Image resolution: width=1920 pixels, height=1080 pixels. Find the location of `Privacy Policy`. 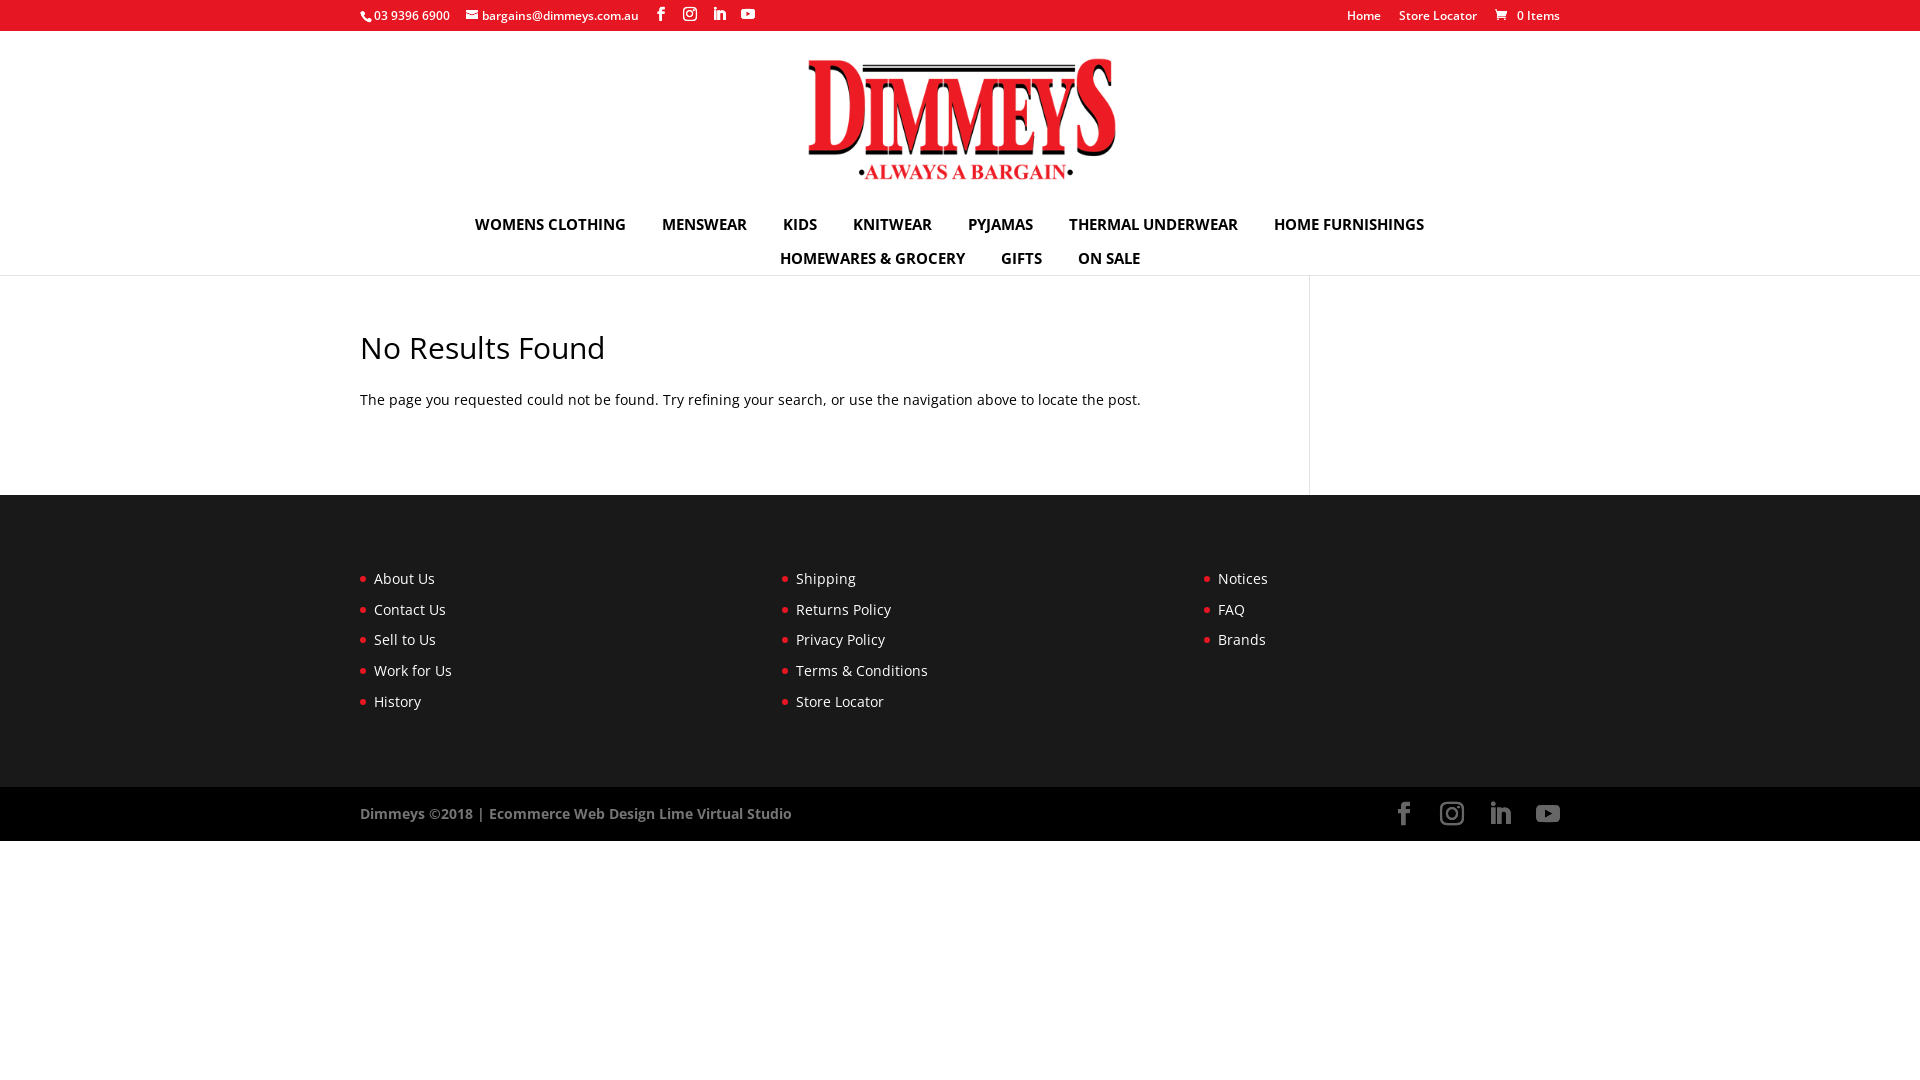

Privacy Policy is located at coordinates (840, 640).